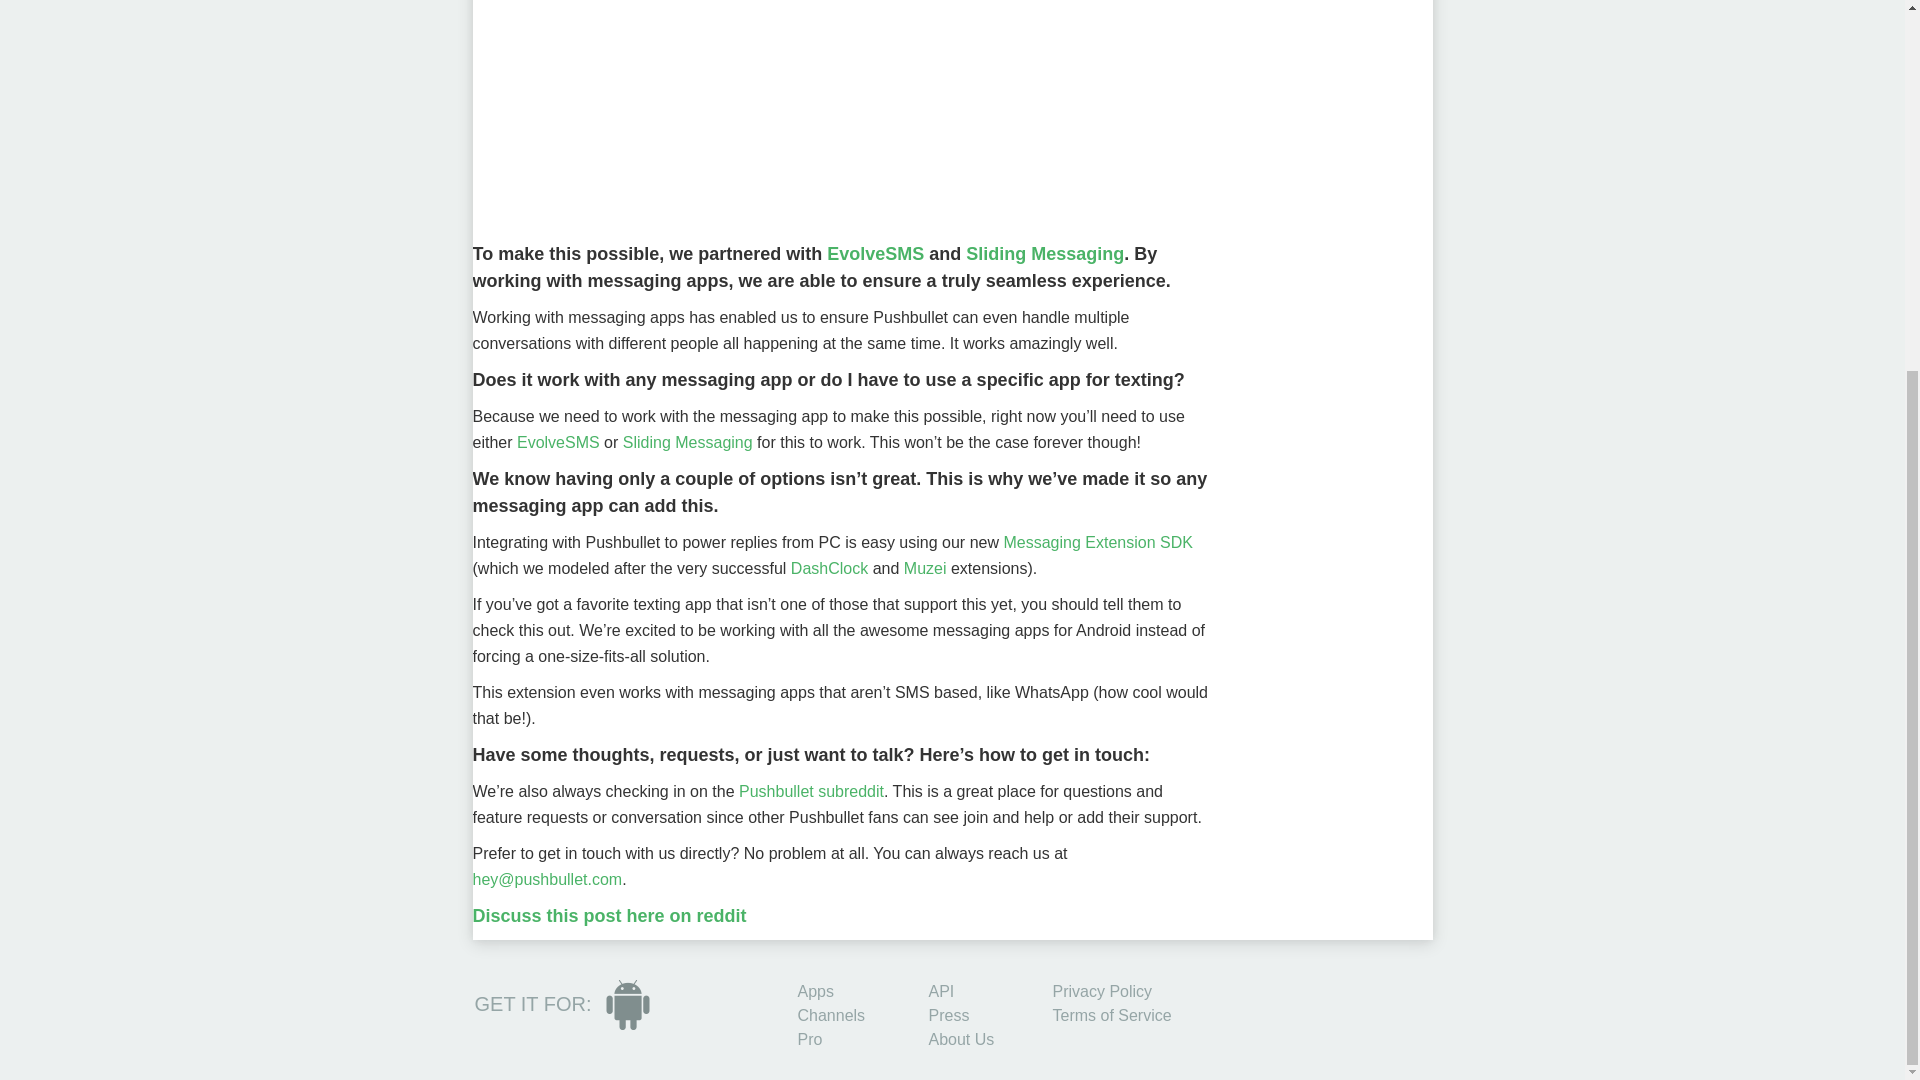 This screenshot has width=1920, height=1080. Describe the element at coordinates (925, 568) in the screenshot. I see `Muzei` at that location.